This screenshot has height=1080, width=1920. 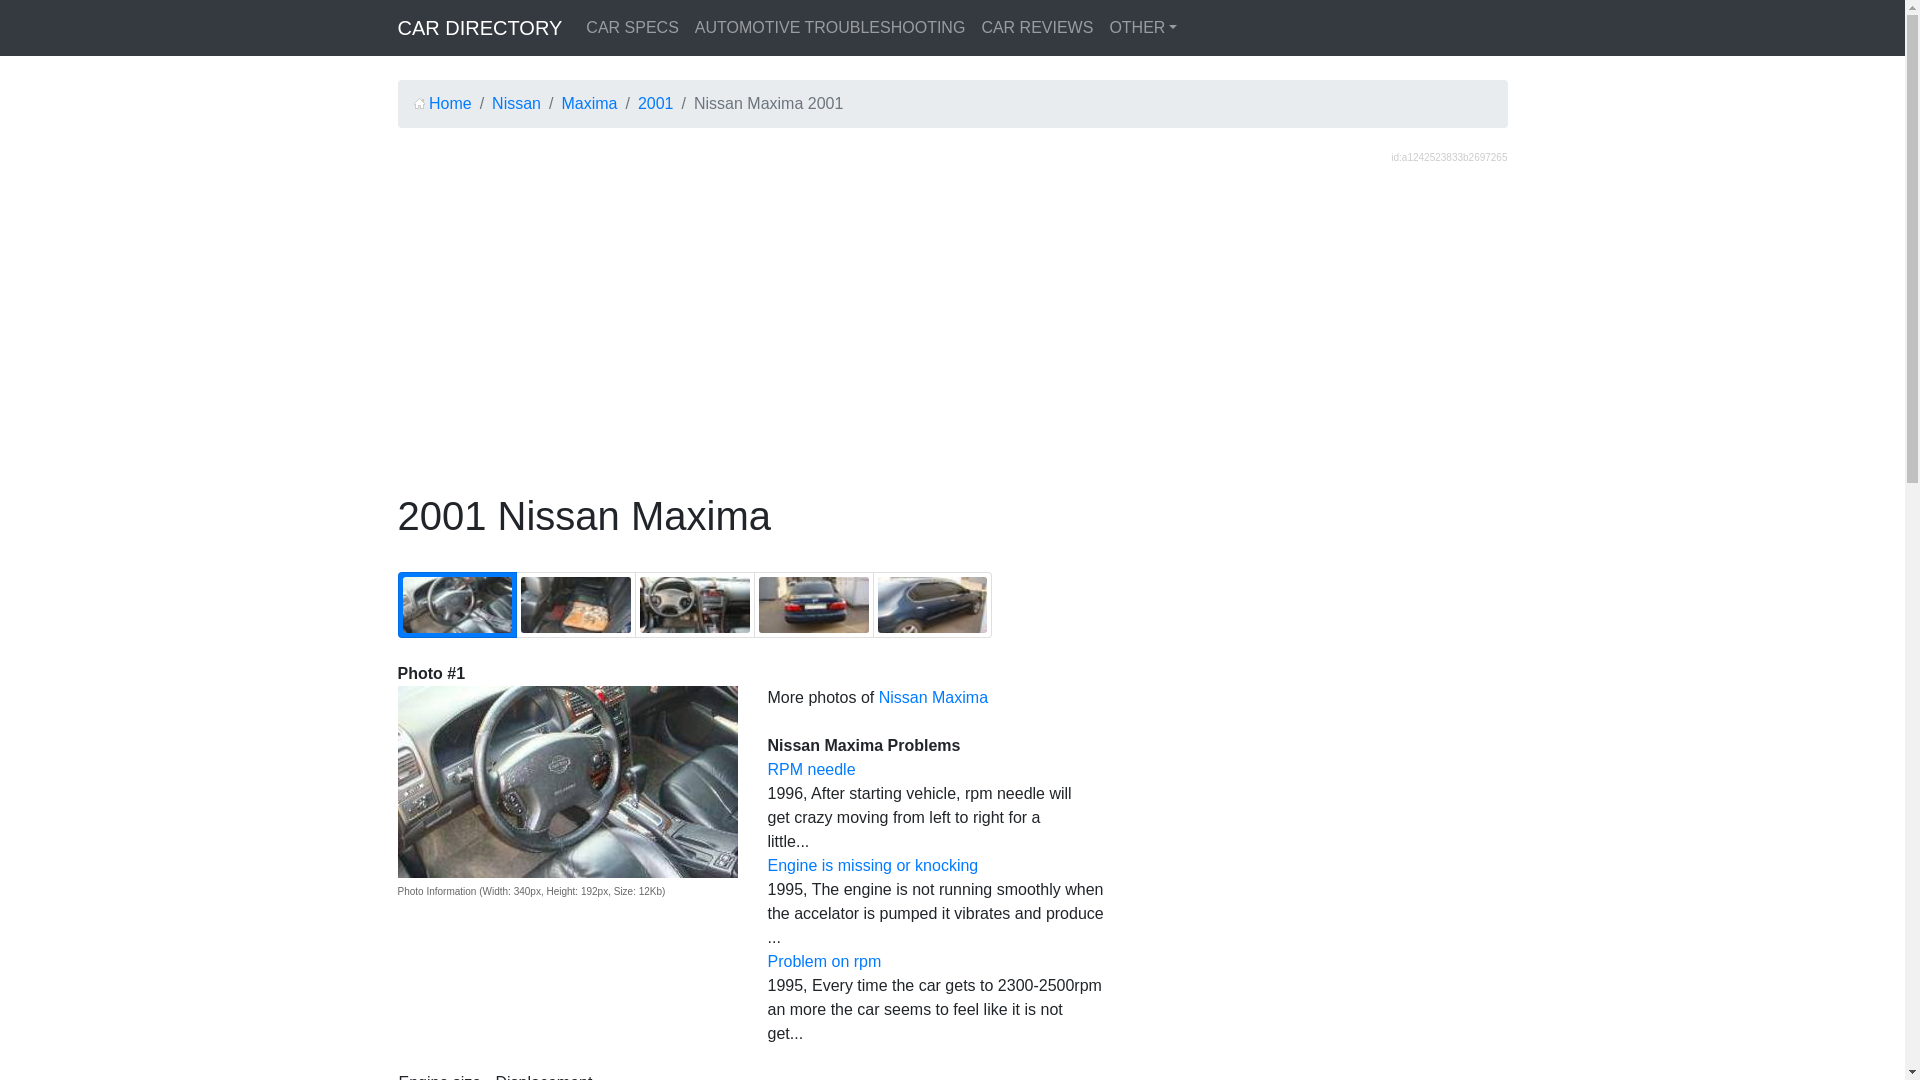 What do you see at coordinates (824, 960) in the screenshot?
I see `Problem on rpm` at bounding box center [824, 960].